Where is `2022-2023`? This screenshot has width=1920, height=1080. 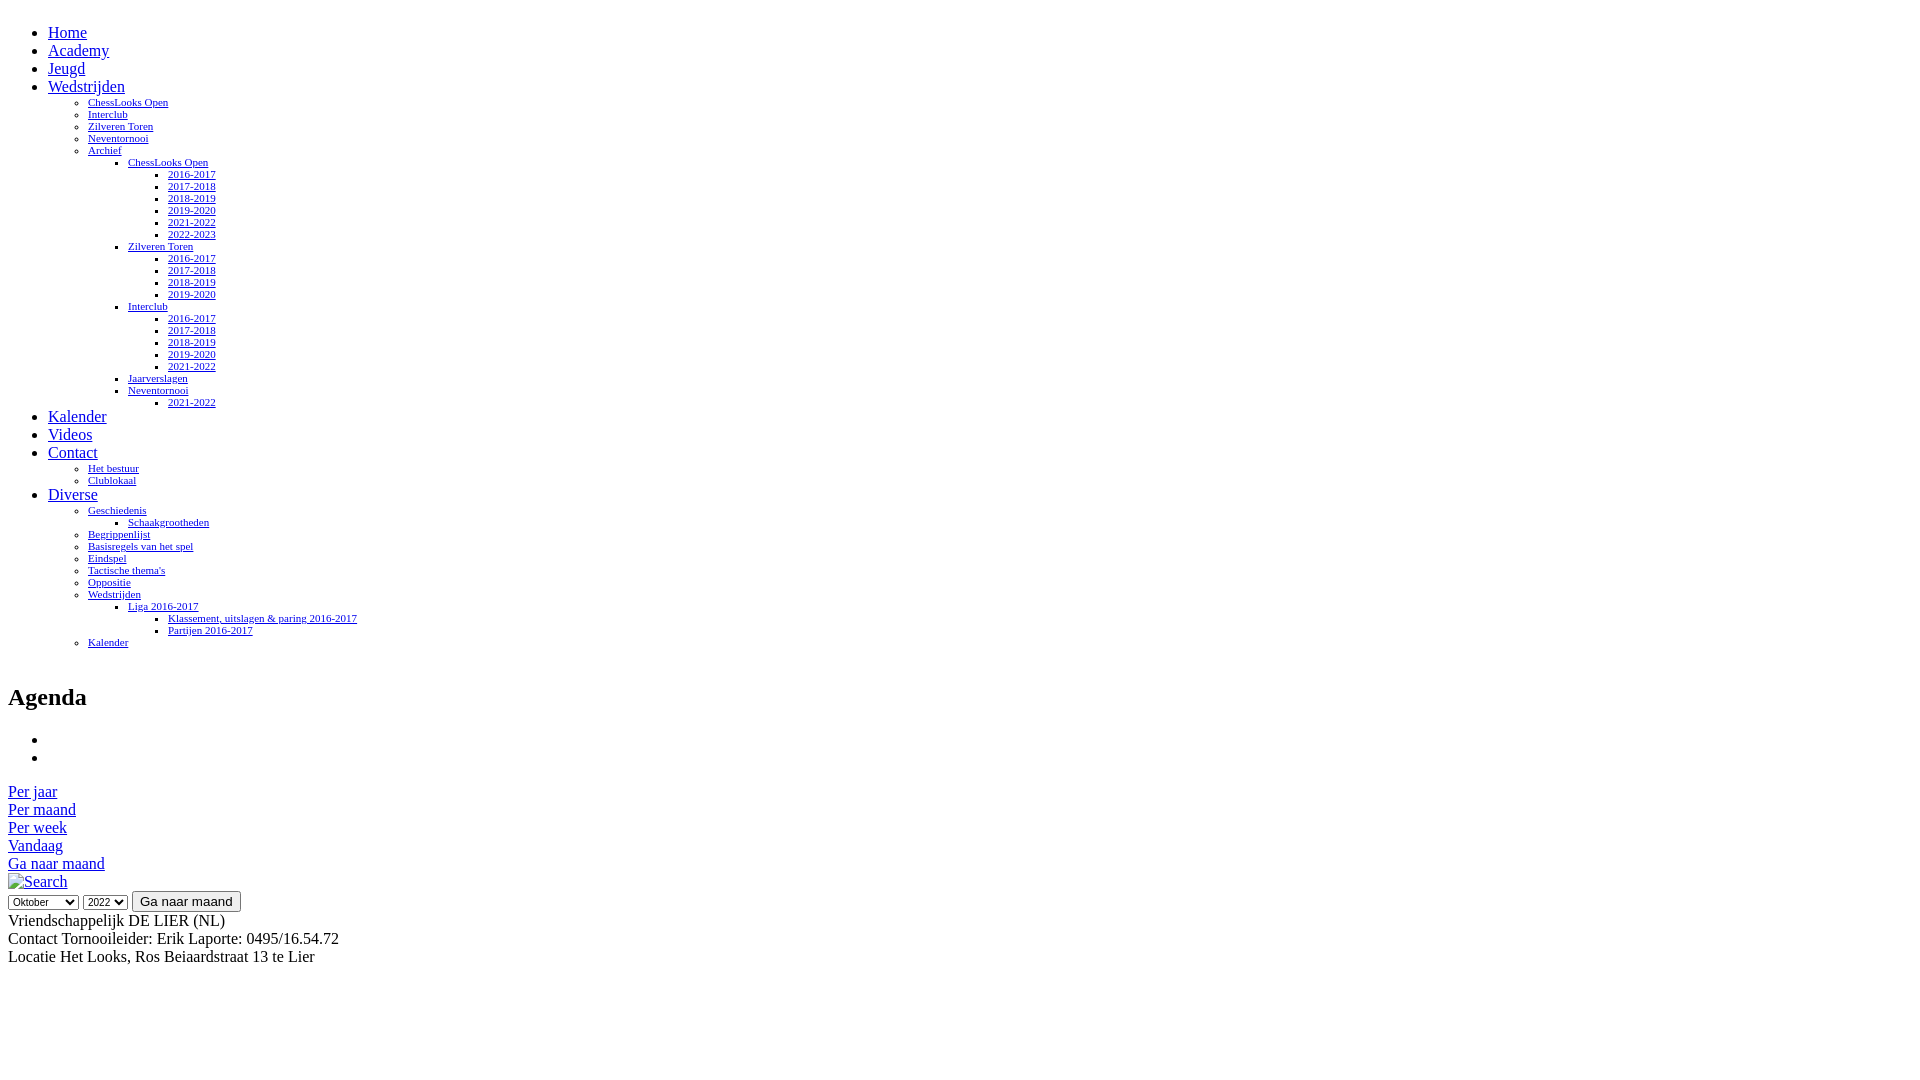 2022-2023 is located at coordinates (192, 234).